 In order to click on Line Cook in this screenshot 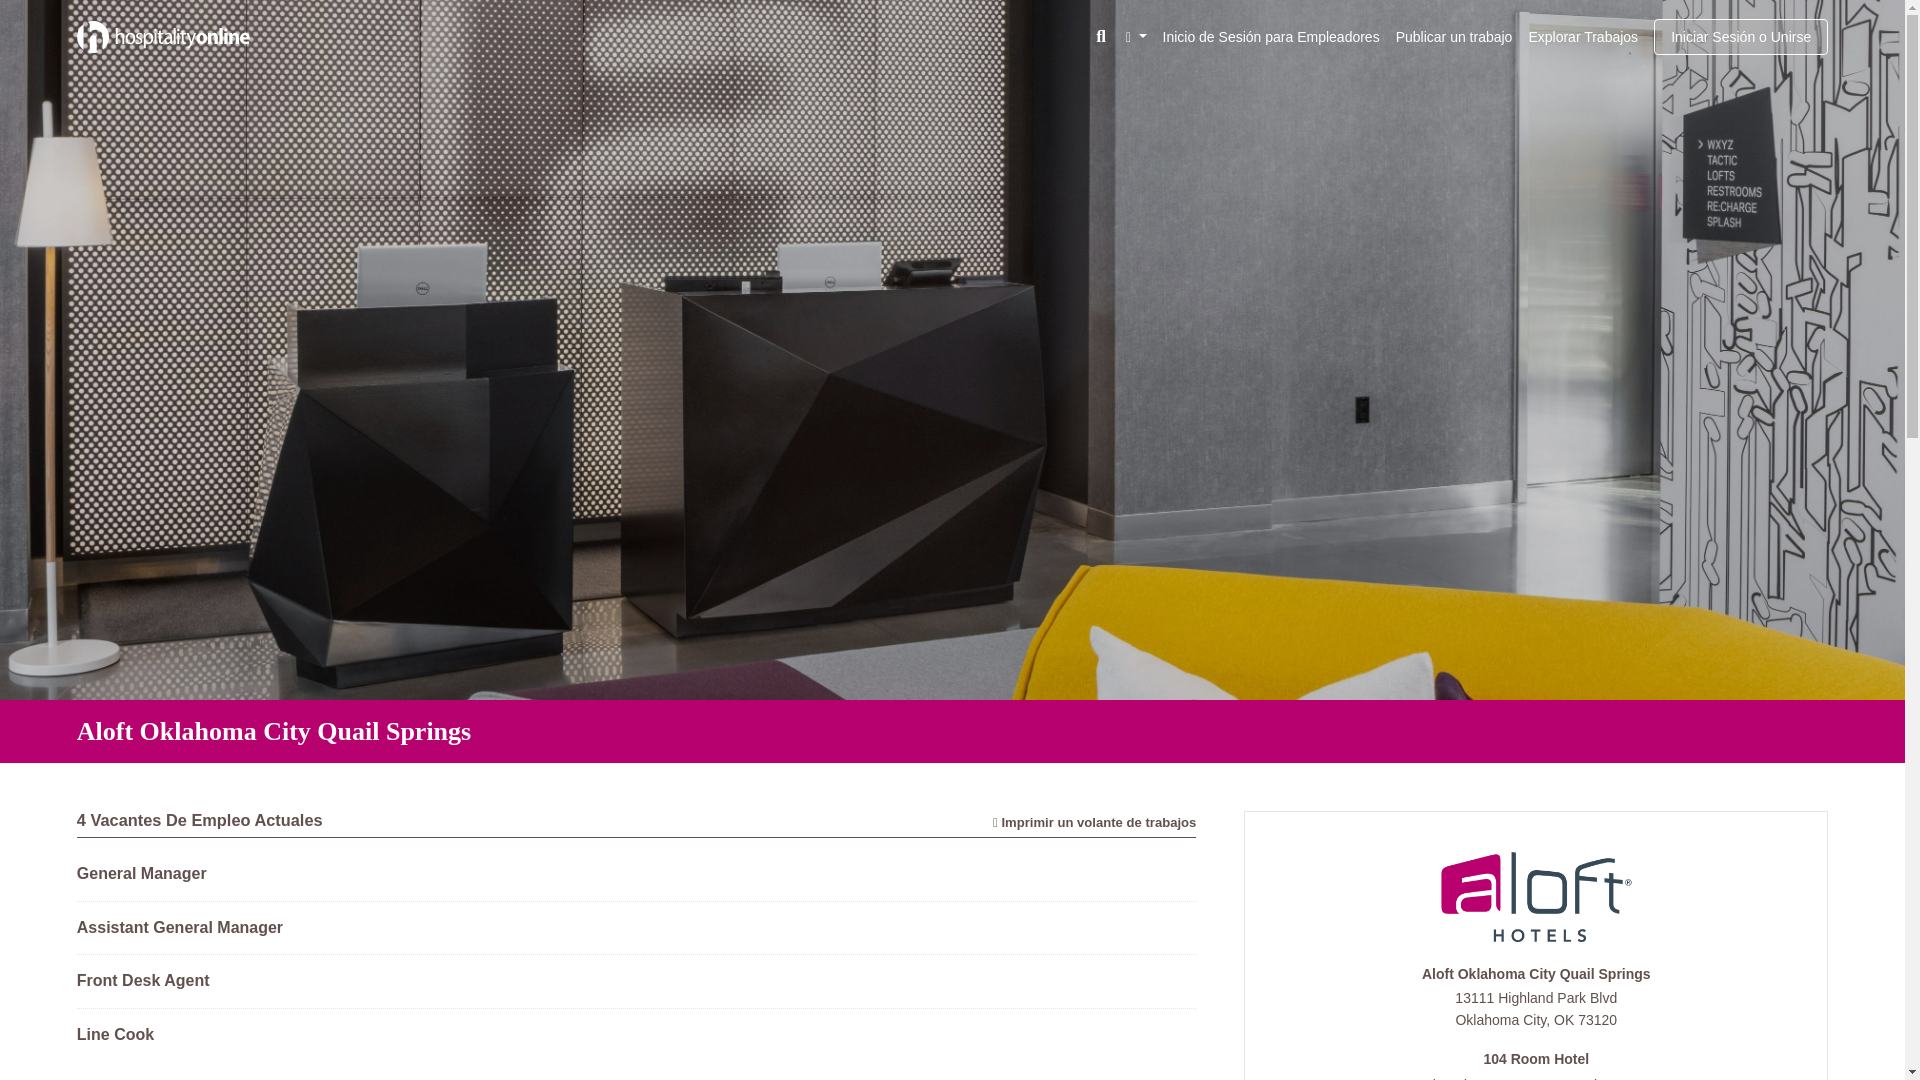, I will do `click(114, 1034)`.